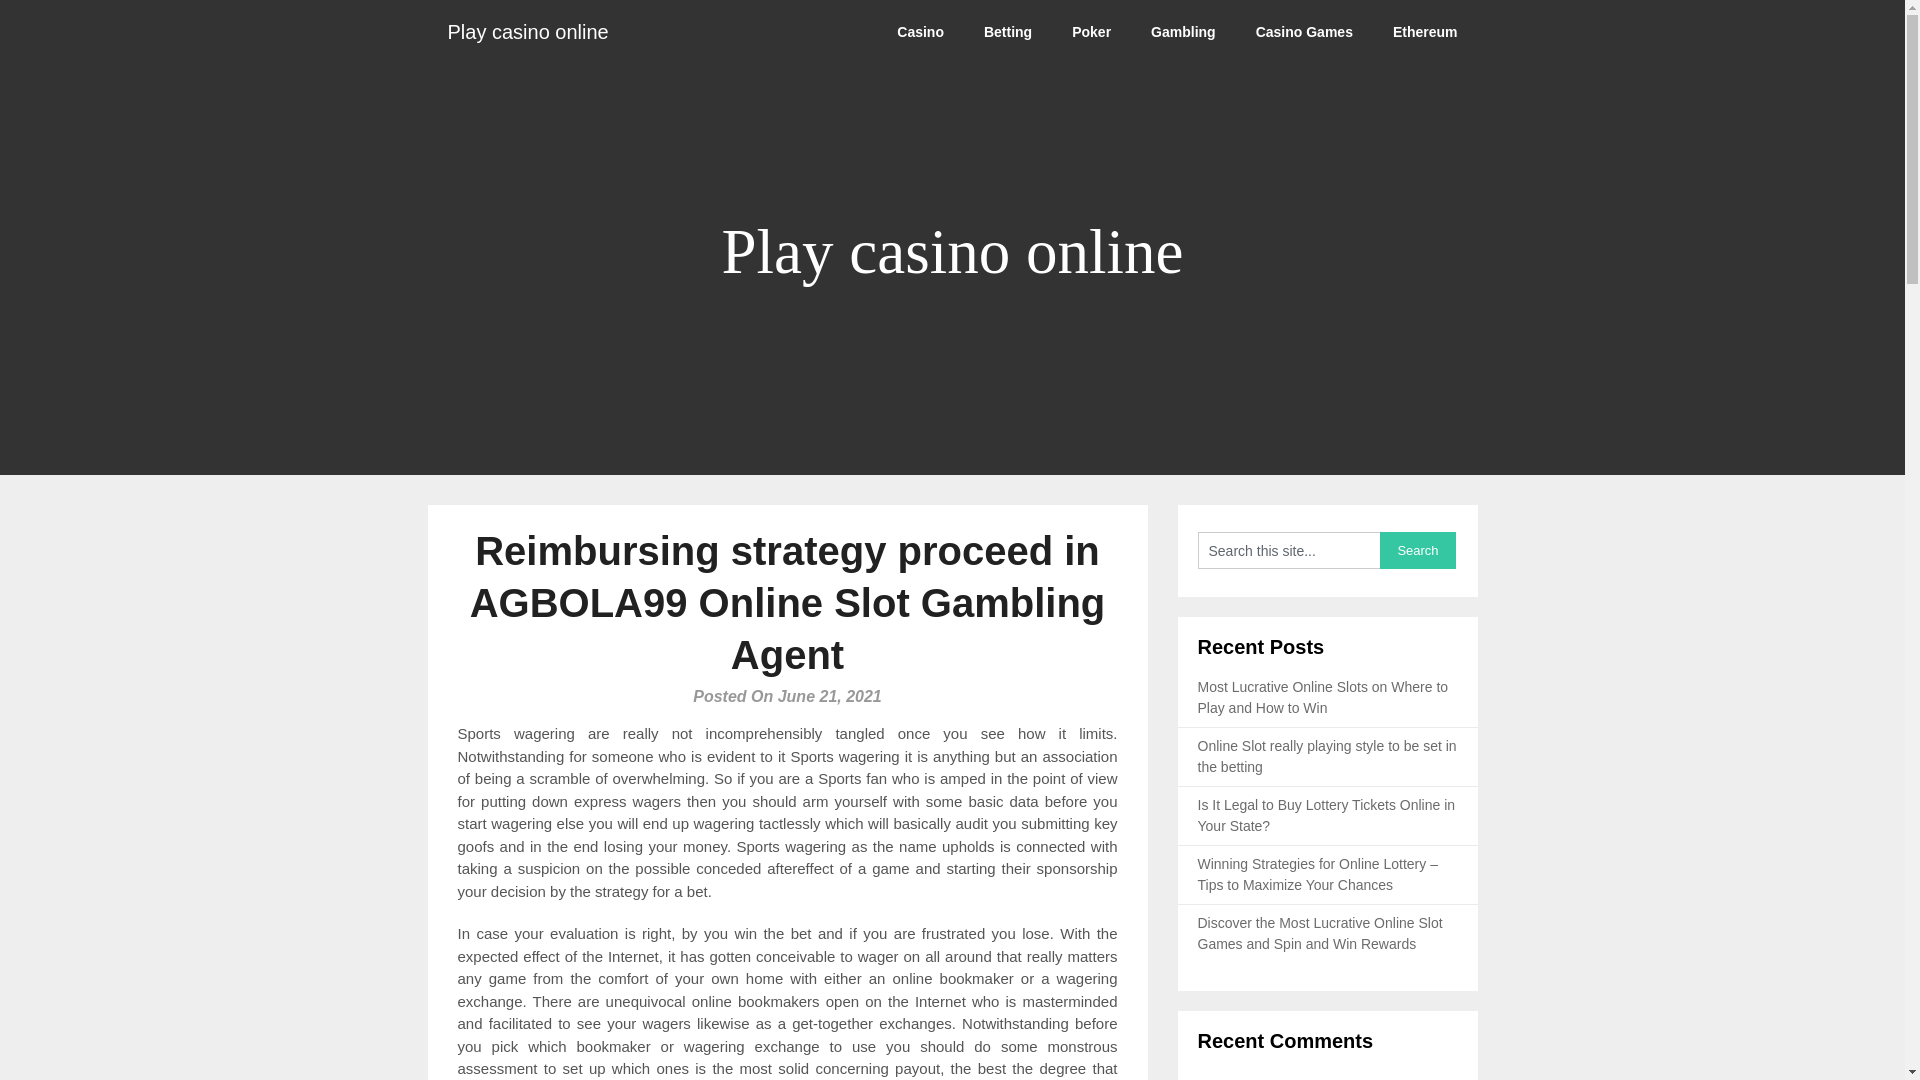 The height and width of the screenshot is (1080, 1920). What do you see at coordinates (1304, 32) in the screenshot?
I see `Casino Games` at bounding box center [1304, 32].